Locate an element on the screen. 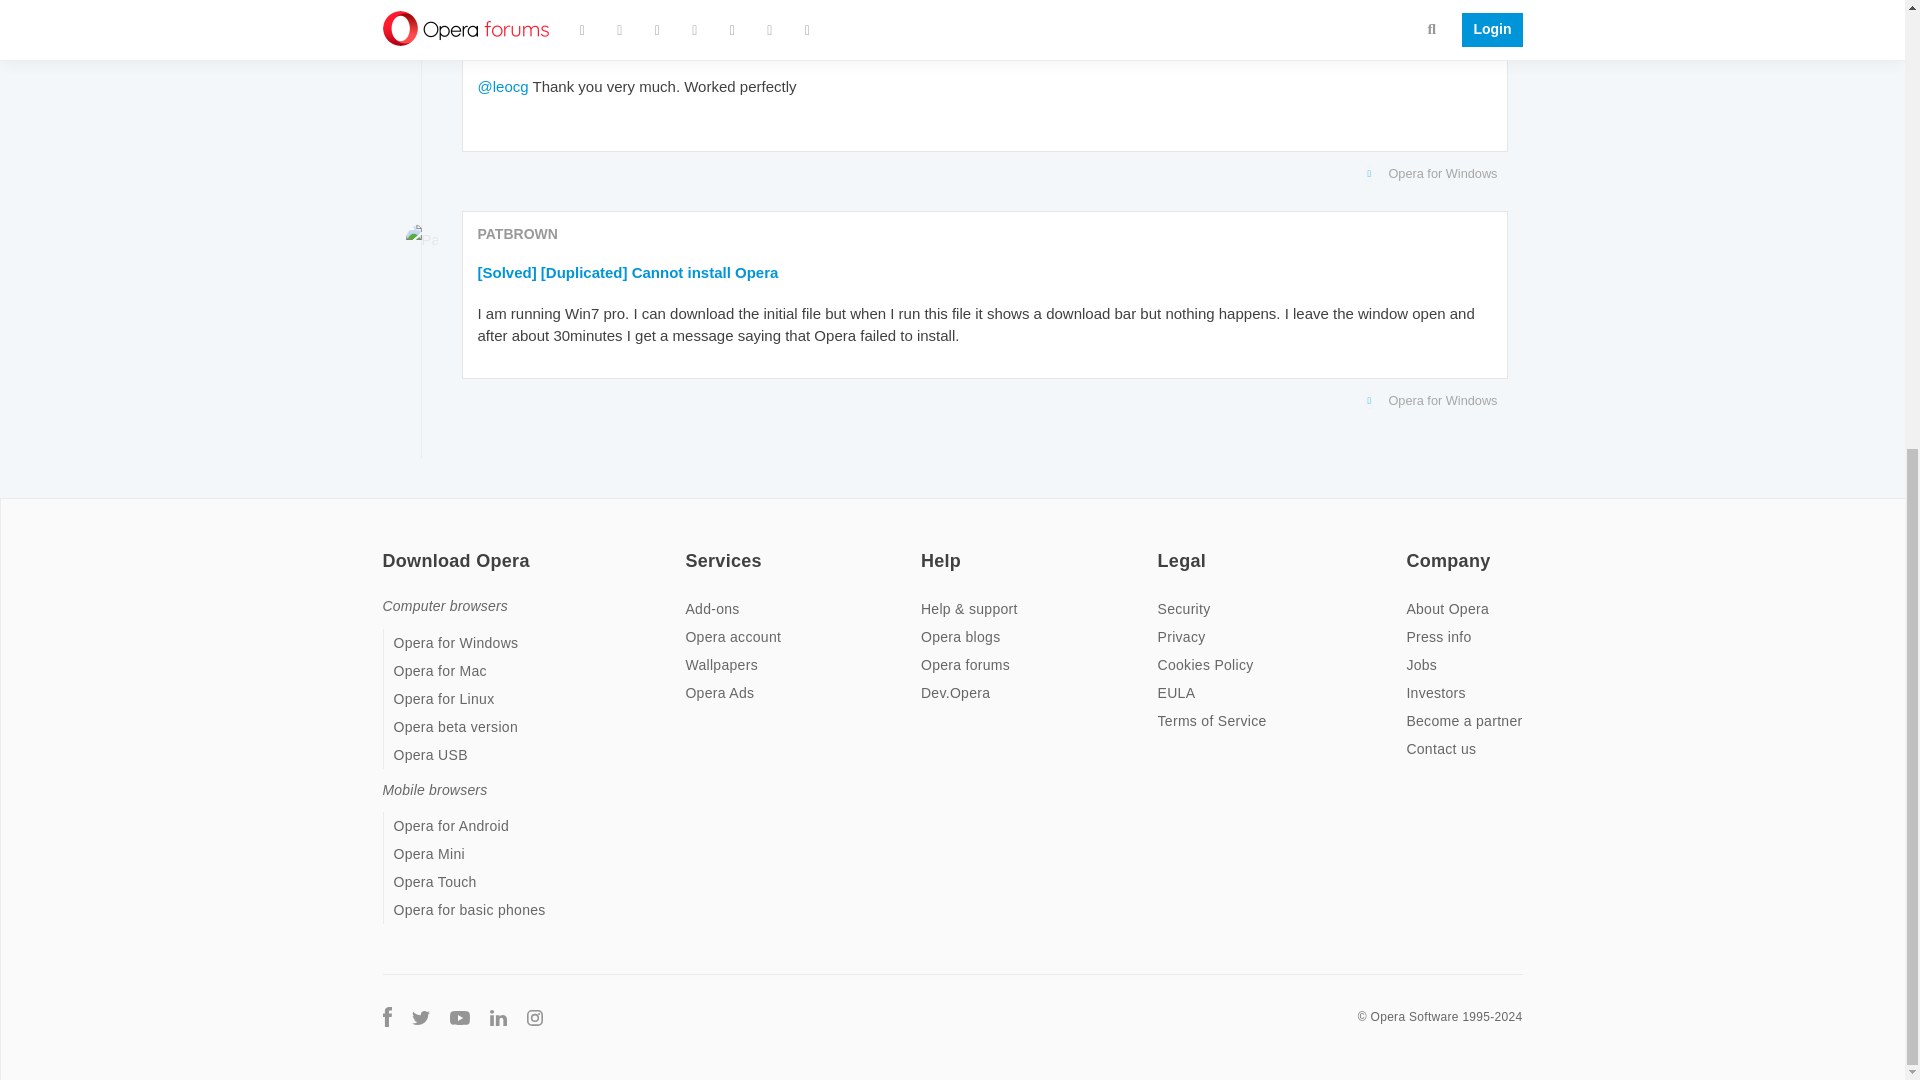 This screenshot has width=1920, height=1080. on is located at coordinates (1163, 548).